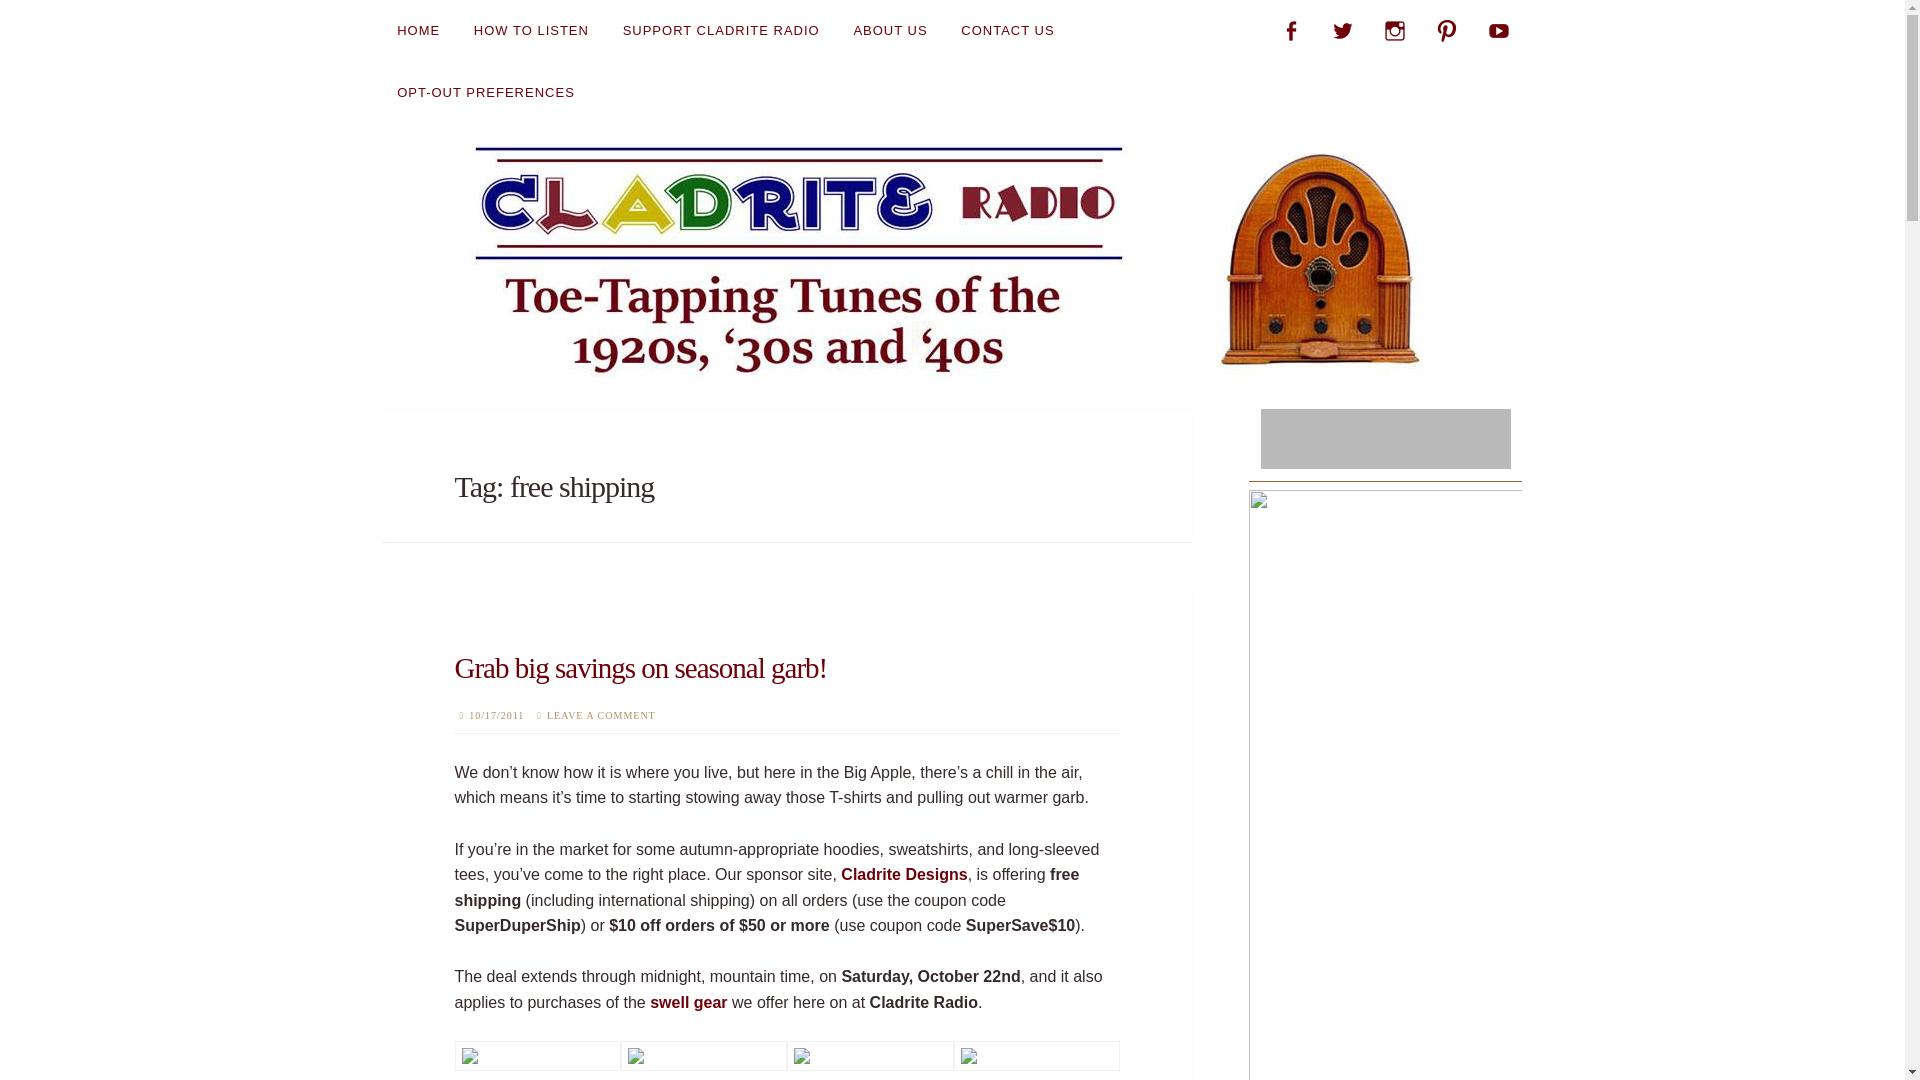  I want to click on CONTACT US, so click(1008, 30).